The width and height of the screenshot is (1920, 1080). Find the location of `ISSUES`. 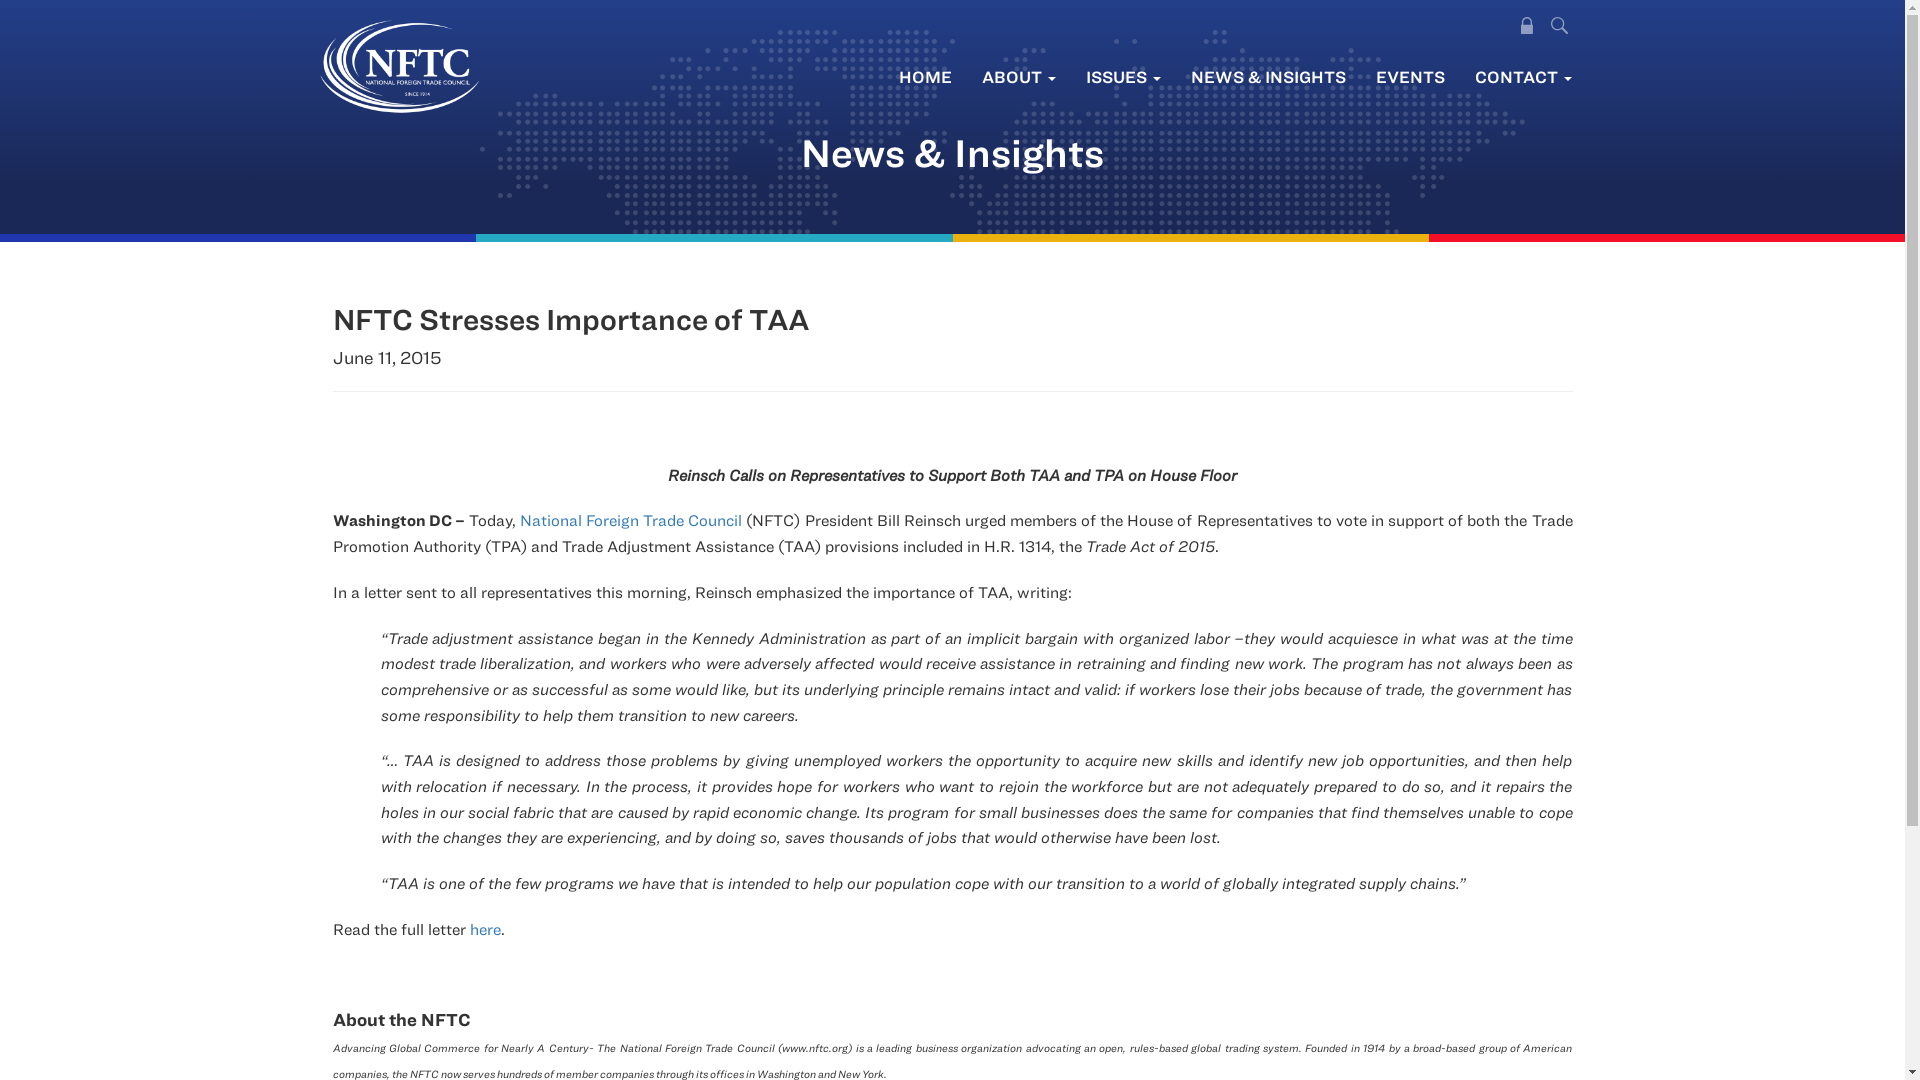

ISSUES is located at coordinates (1122, 76).